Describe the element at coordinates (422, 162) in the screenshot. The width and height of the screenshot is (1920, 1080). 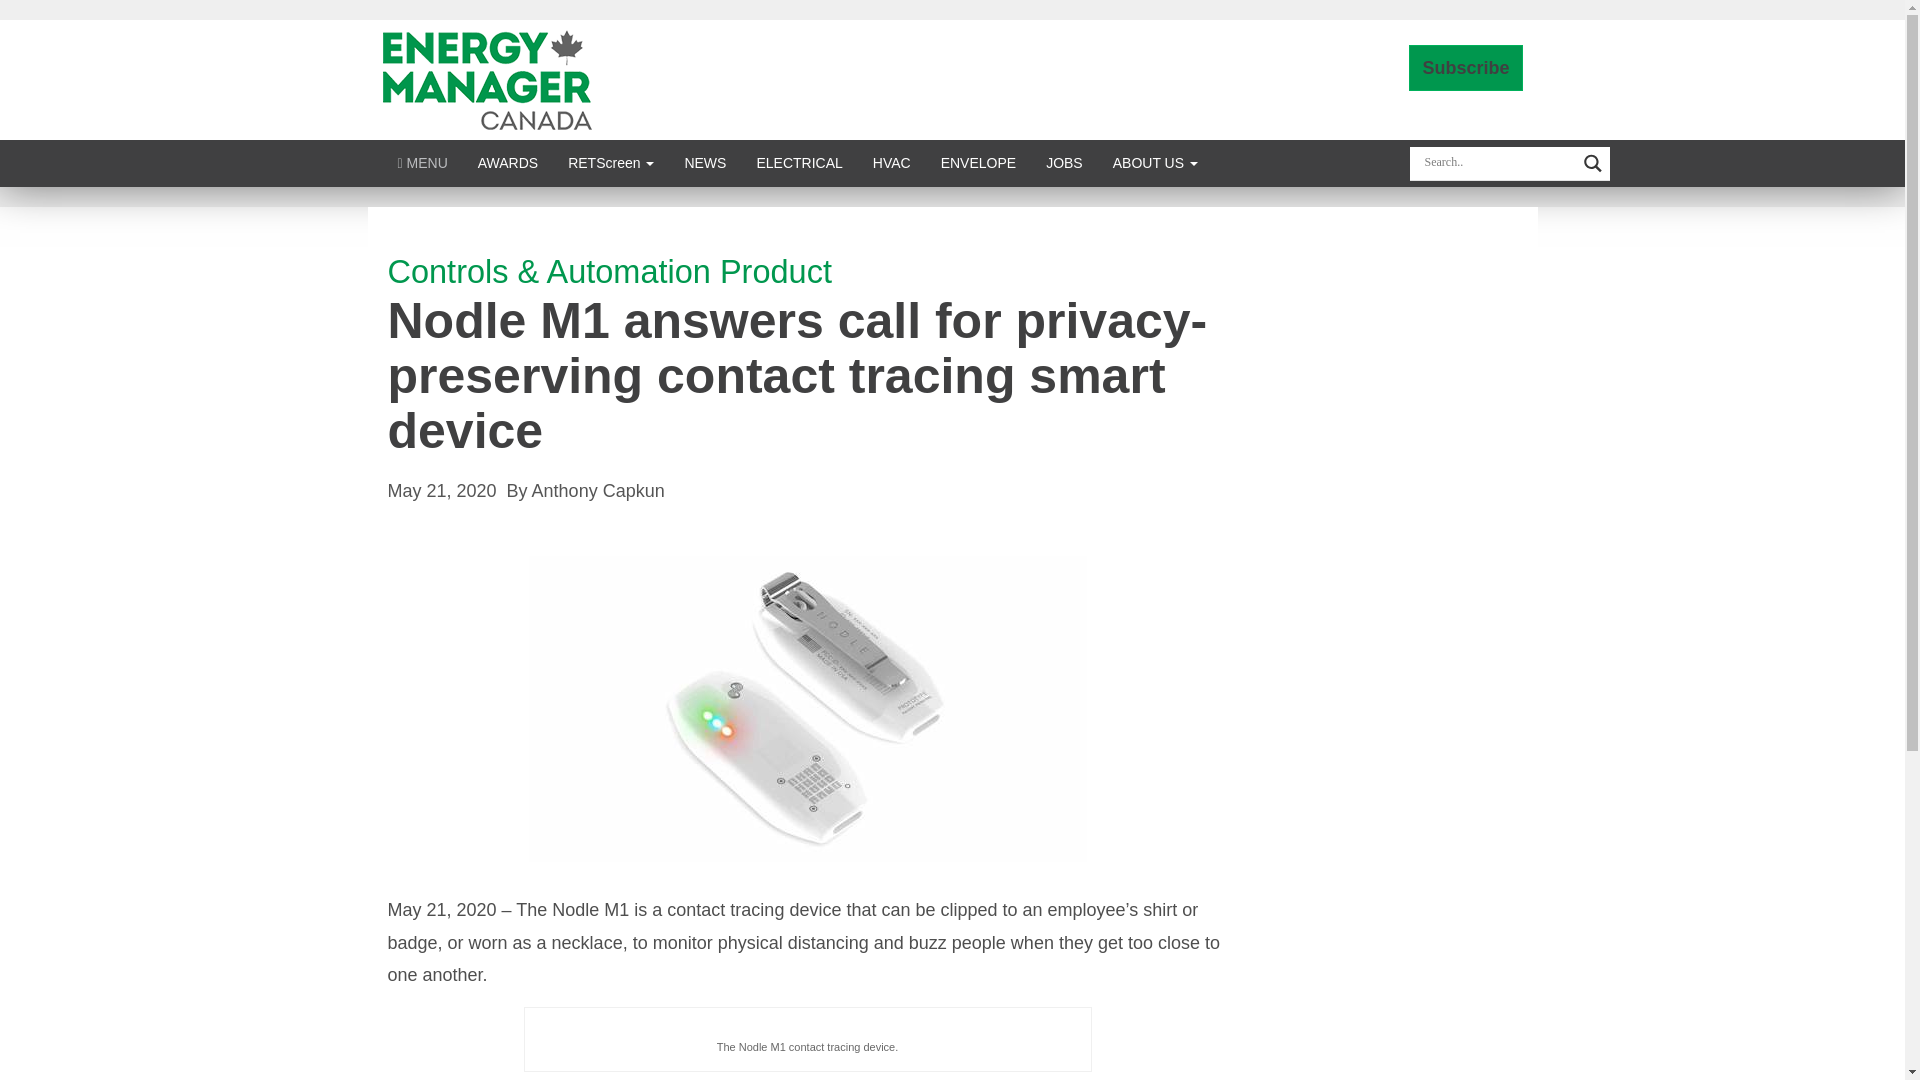
I see `MENU` at that location.